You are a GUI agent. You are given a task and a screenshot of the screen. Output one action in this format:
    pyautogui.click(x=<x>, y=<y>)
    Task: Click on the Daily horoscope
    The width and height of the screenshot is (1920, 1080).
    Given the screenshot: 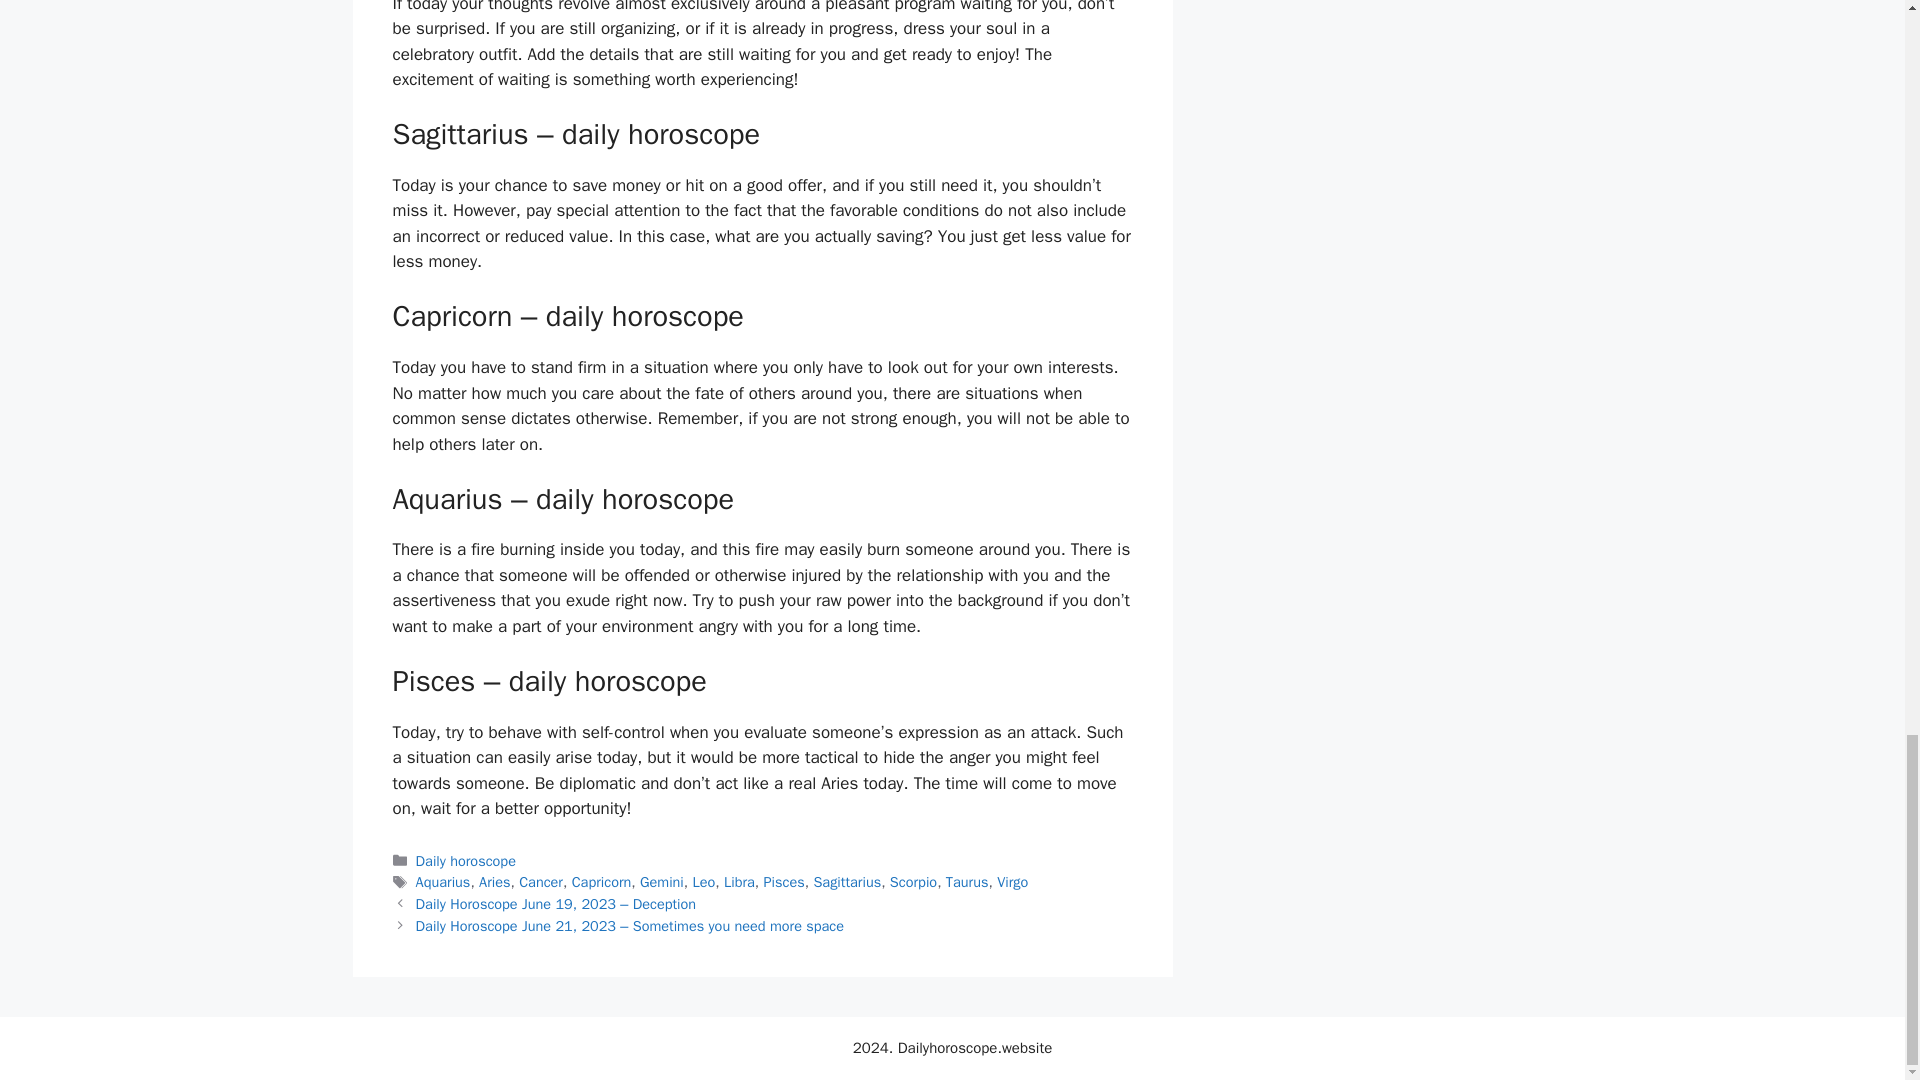 What is the action you would take?
    pyautogui.click(x=466, y=861)
    